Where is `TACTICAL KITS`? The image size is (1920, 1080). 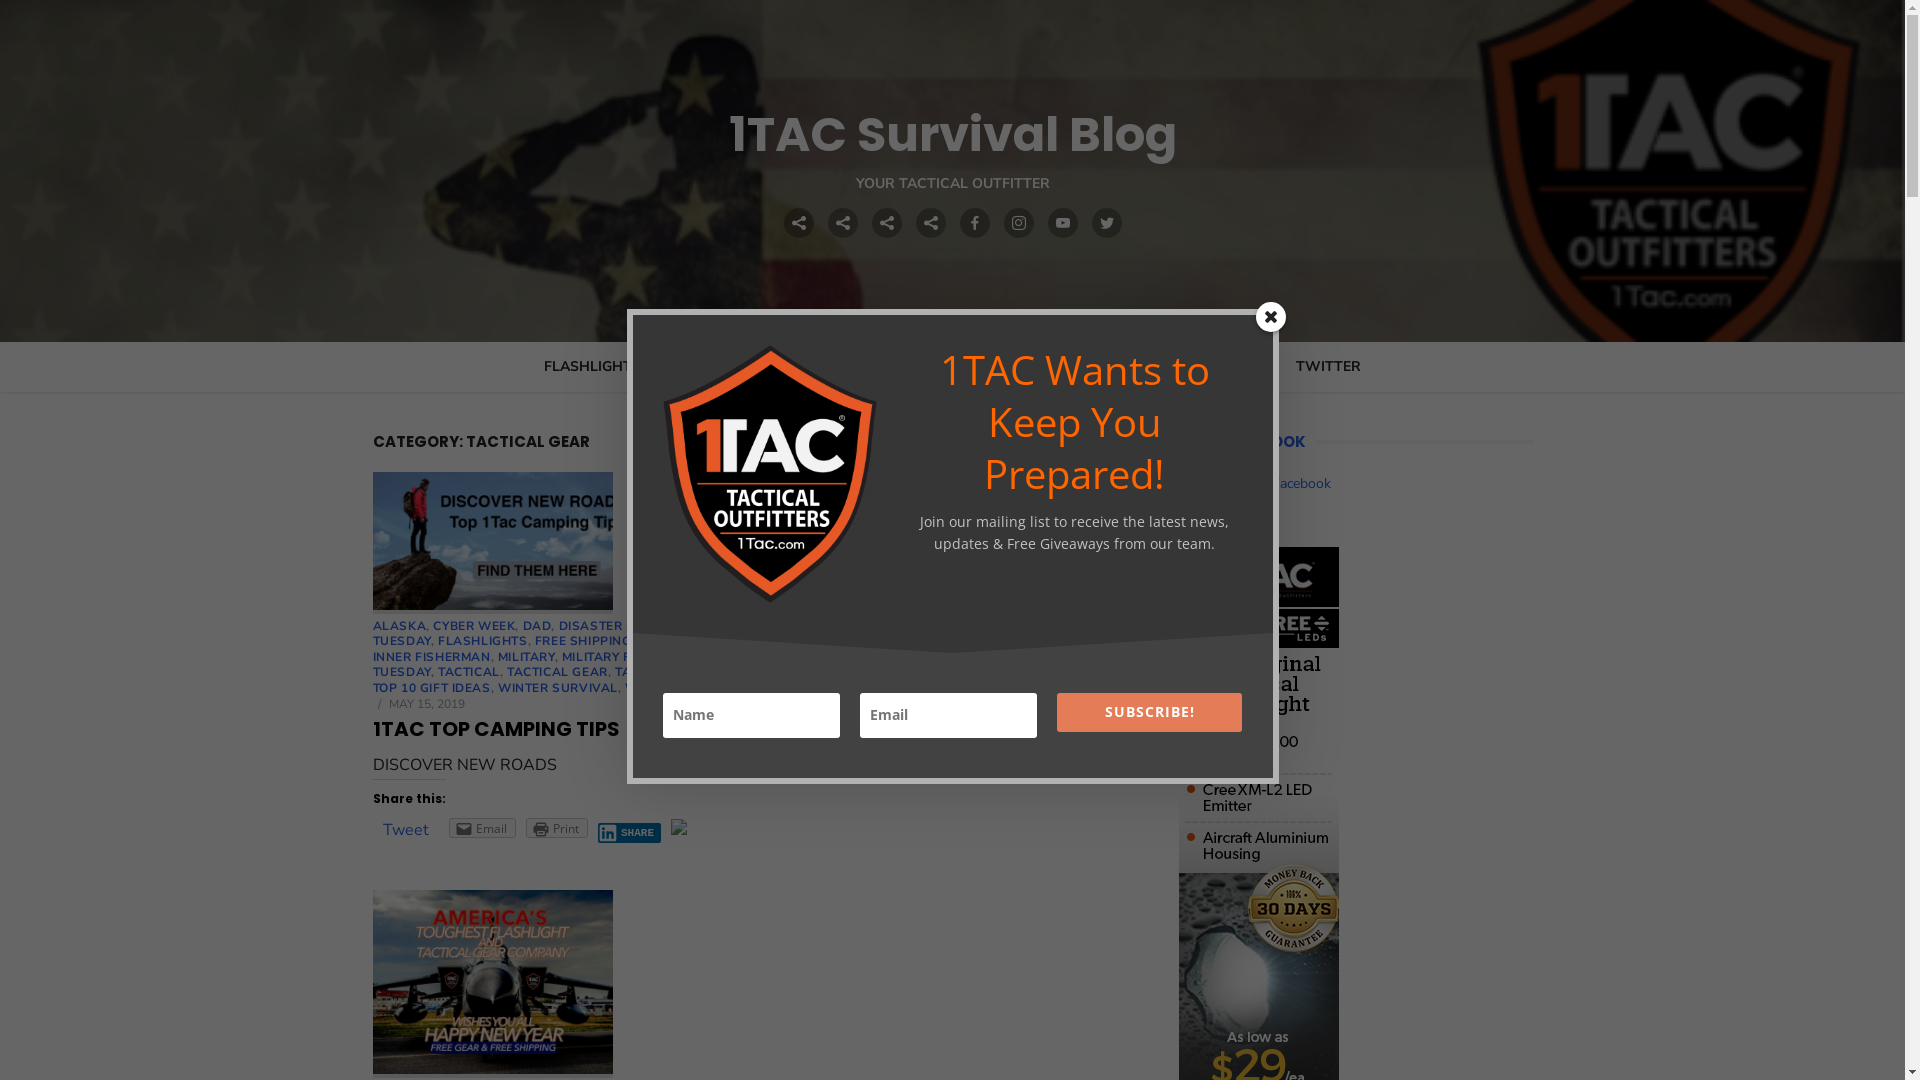 TACTICAL KITS is located at coordinates (717, 367).